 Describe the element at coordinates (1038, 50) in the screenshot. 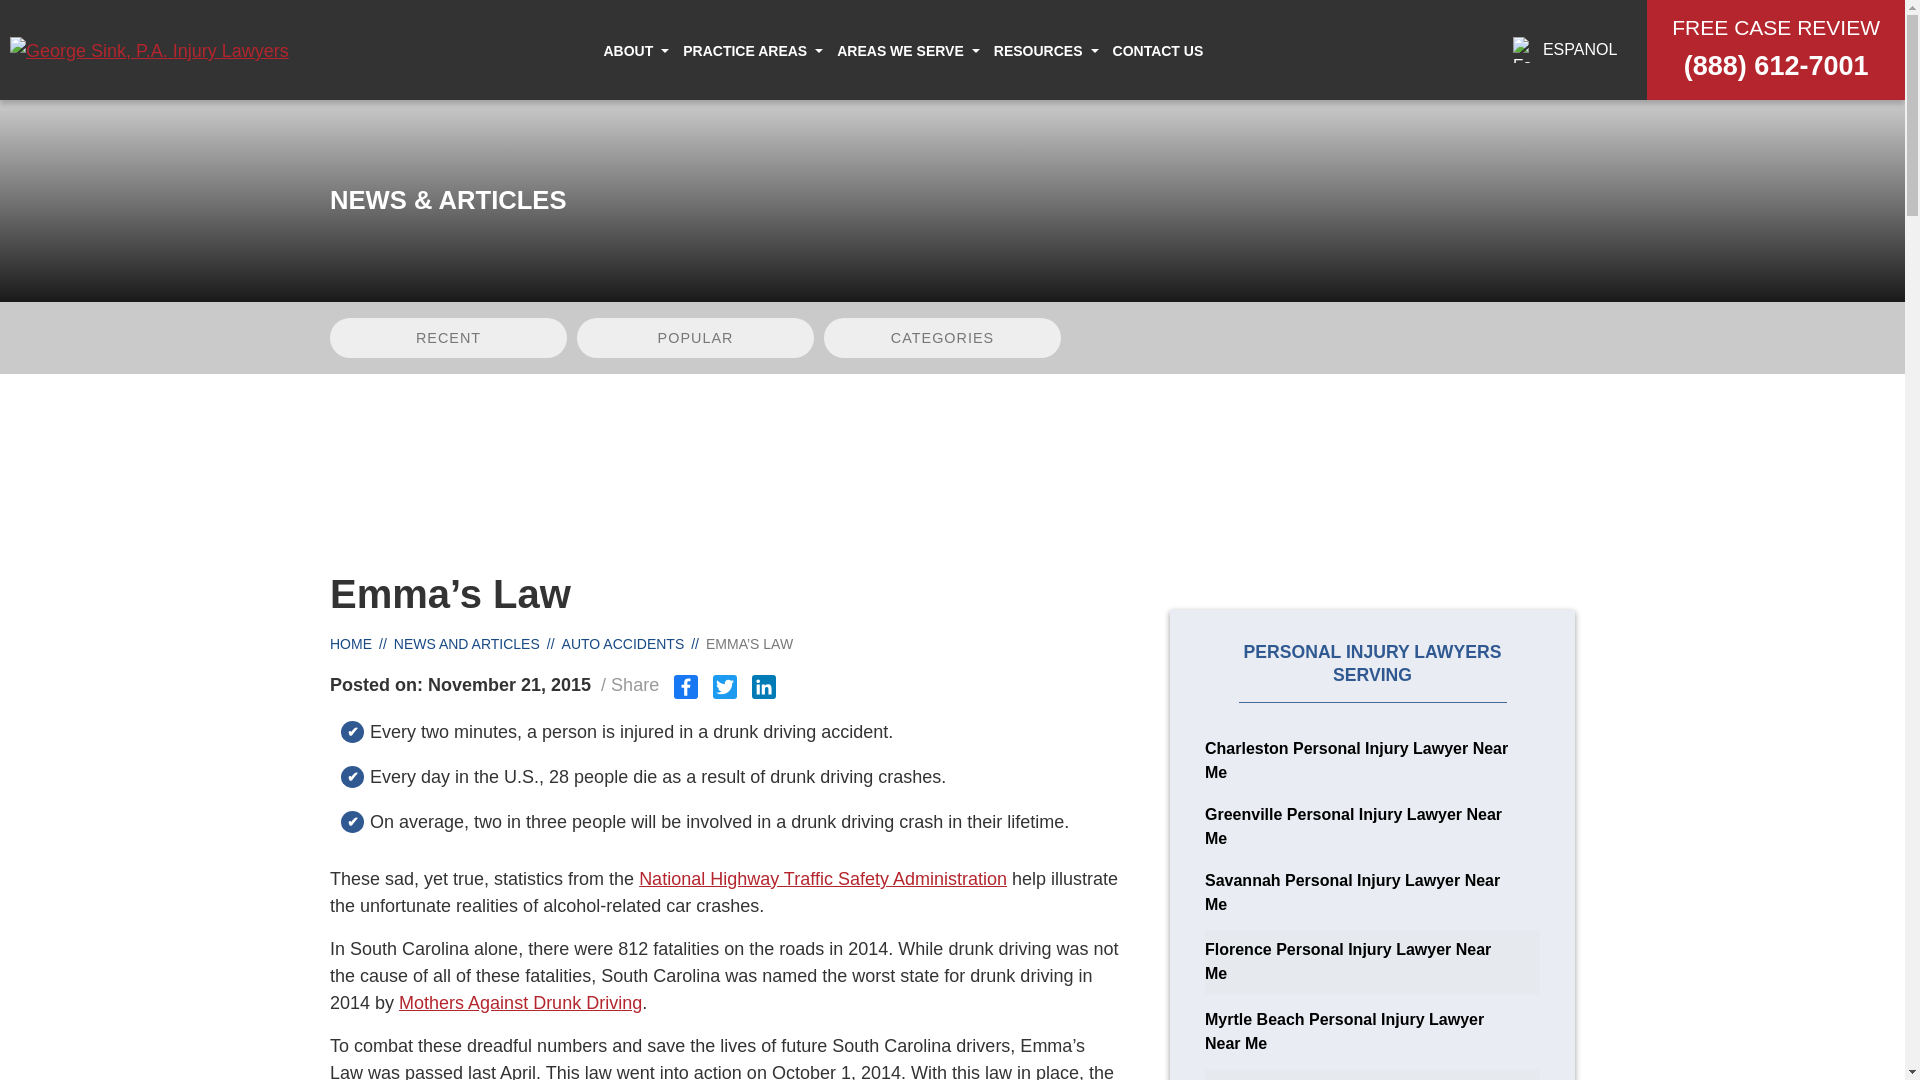

I see `RESOURCES` at that location.